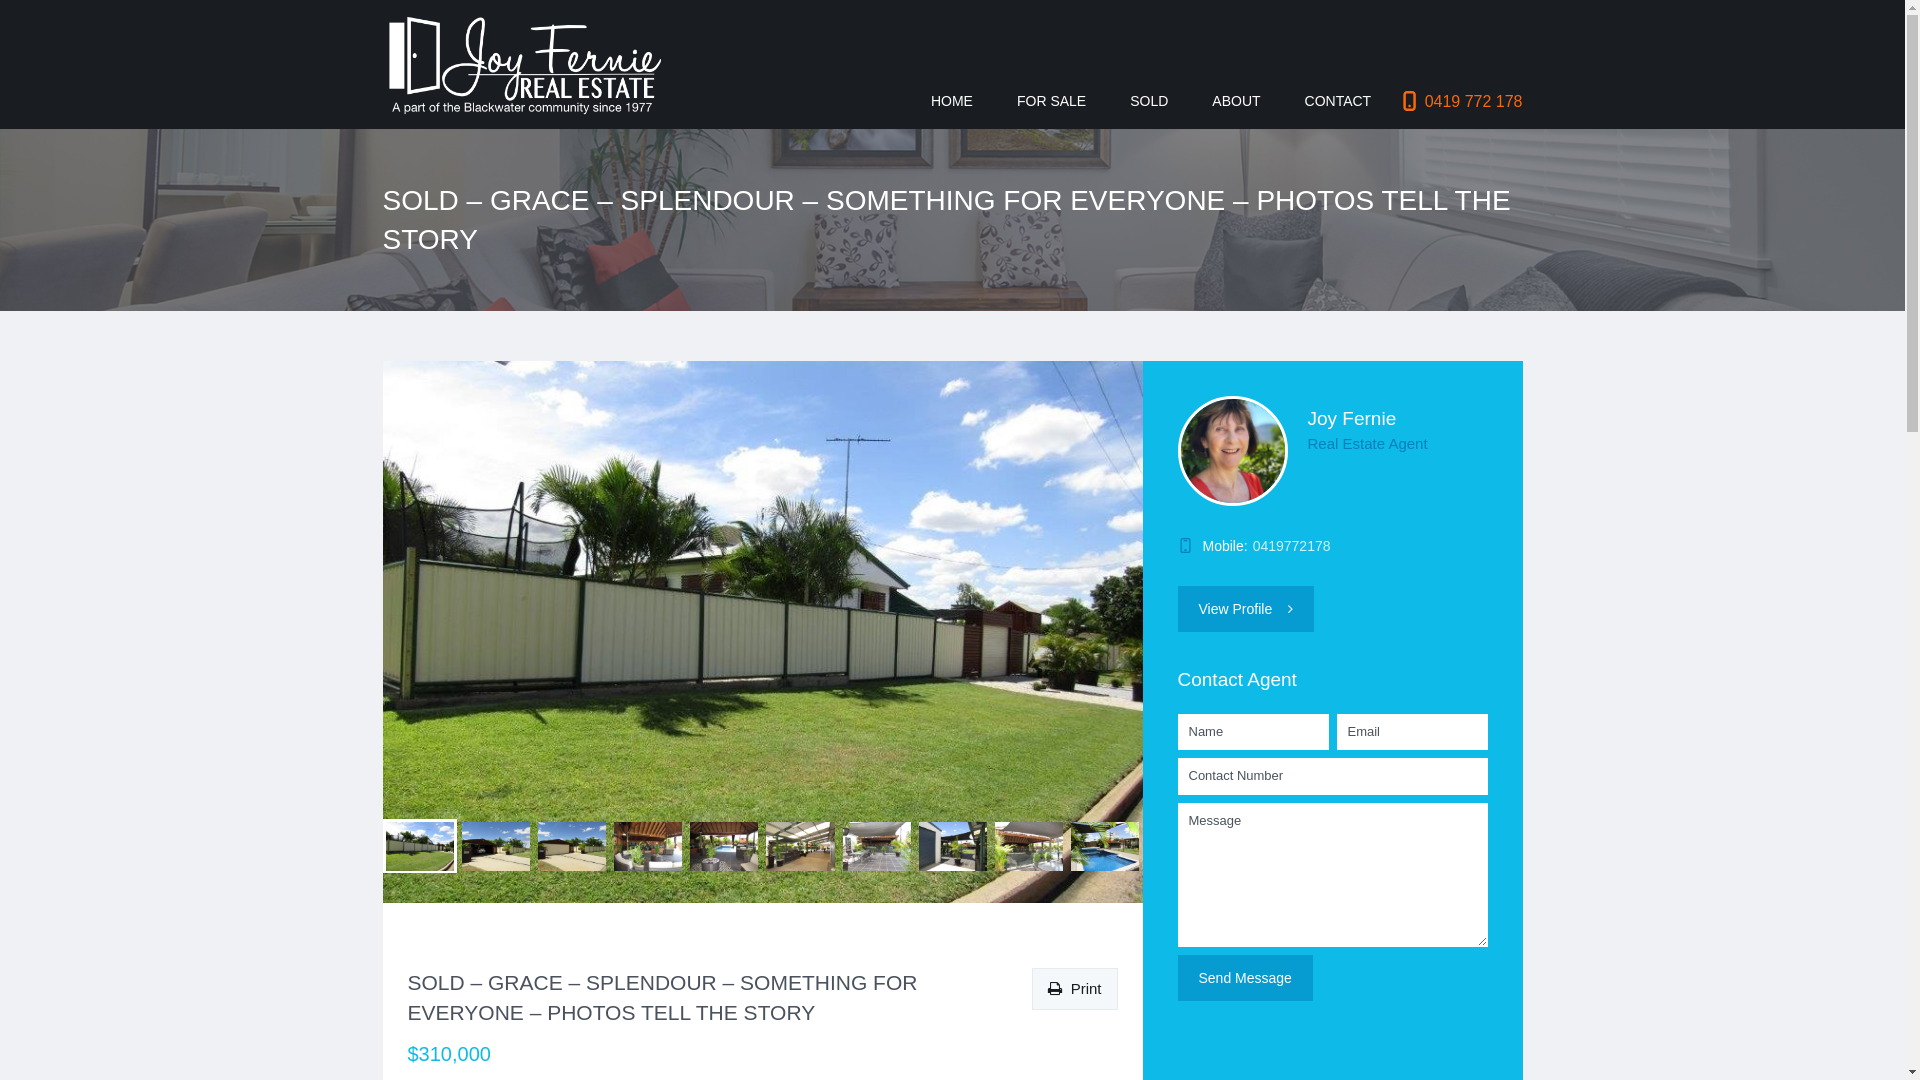  I want to click on SOLD, so click(1149, 101).